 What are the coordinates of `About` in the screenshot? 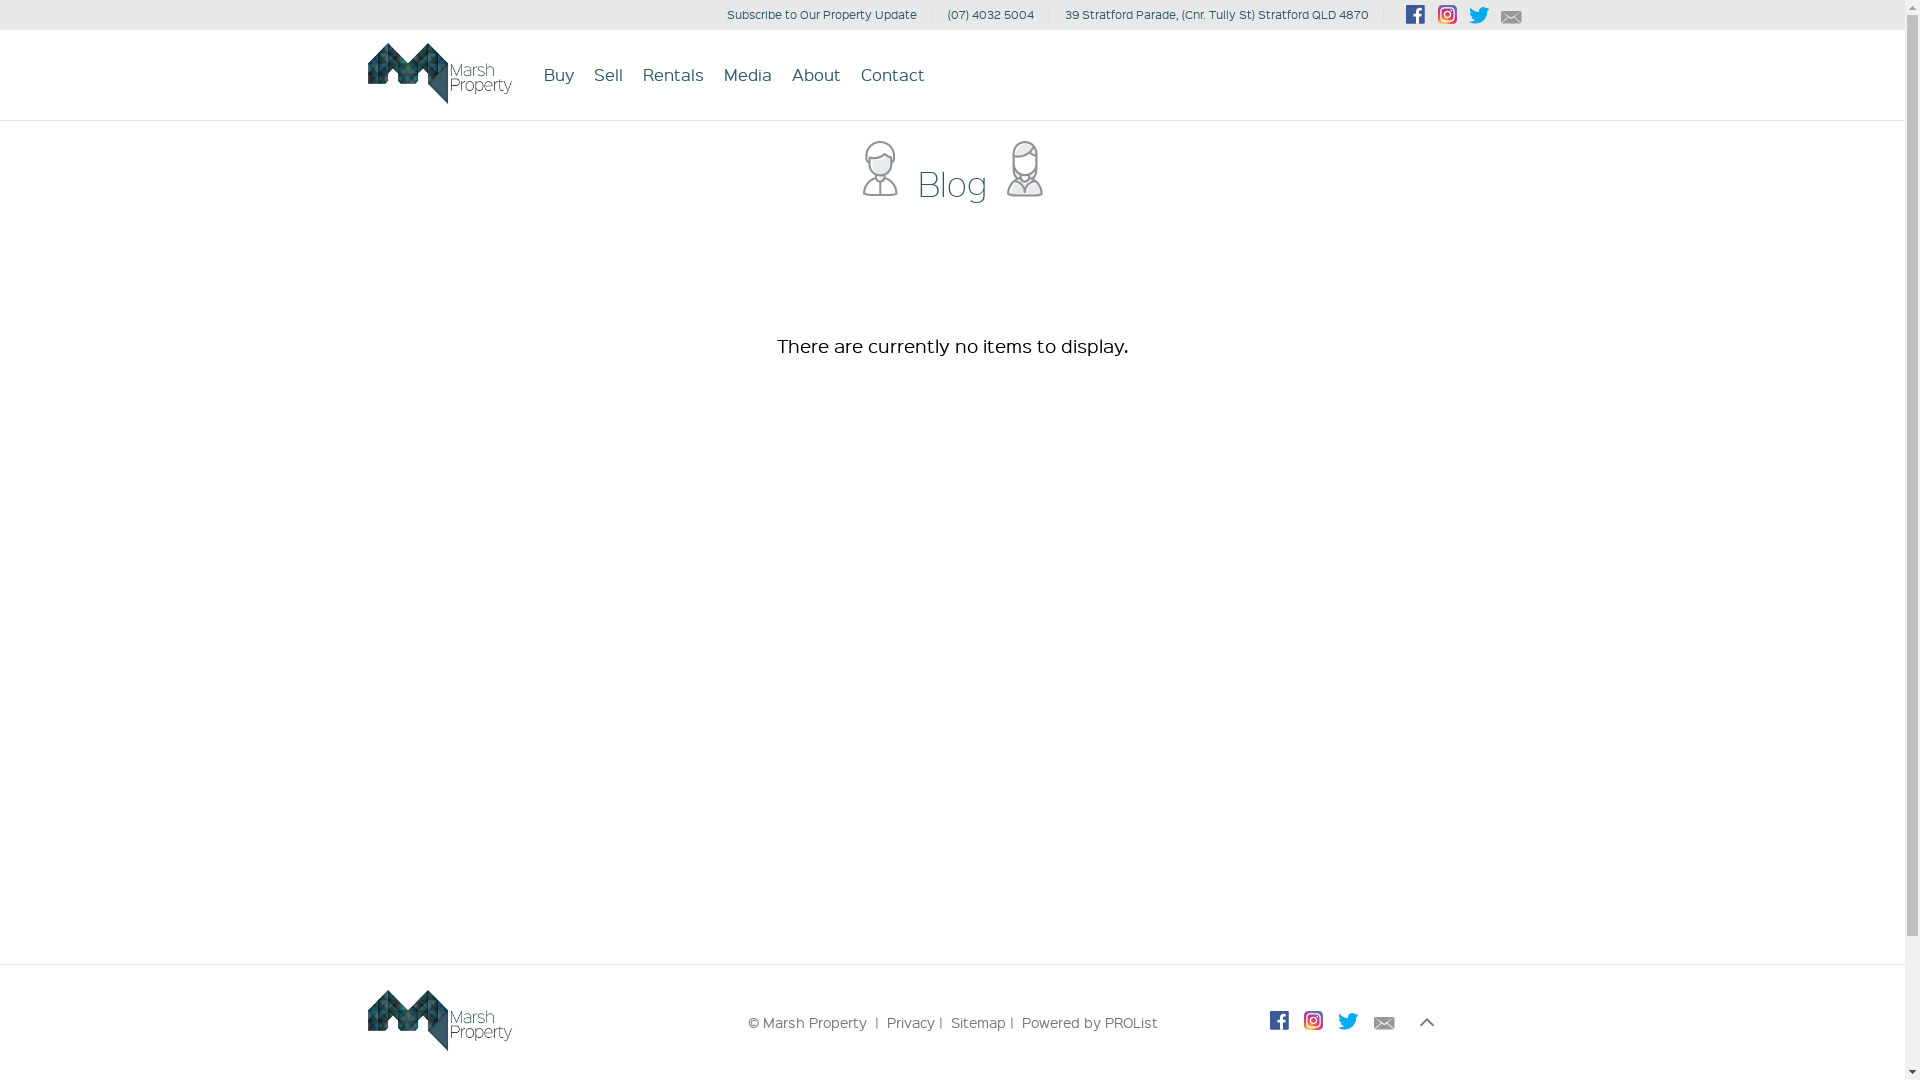 It's located at (816, 74).